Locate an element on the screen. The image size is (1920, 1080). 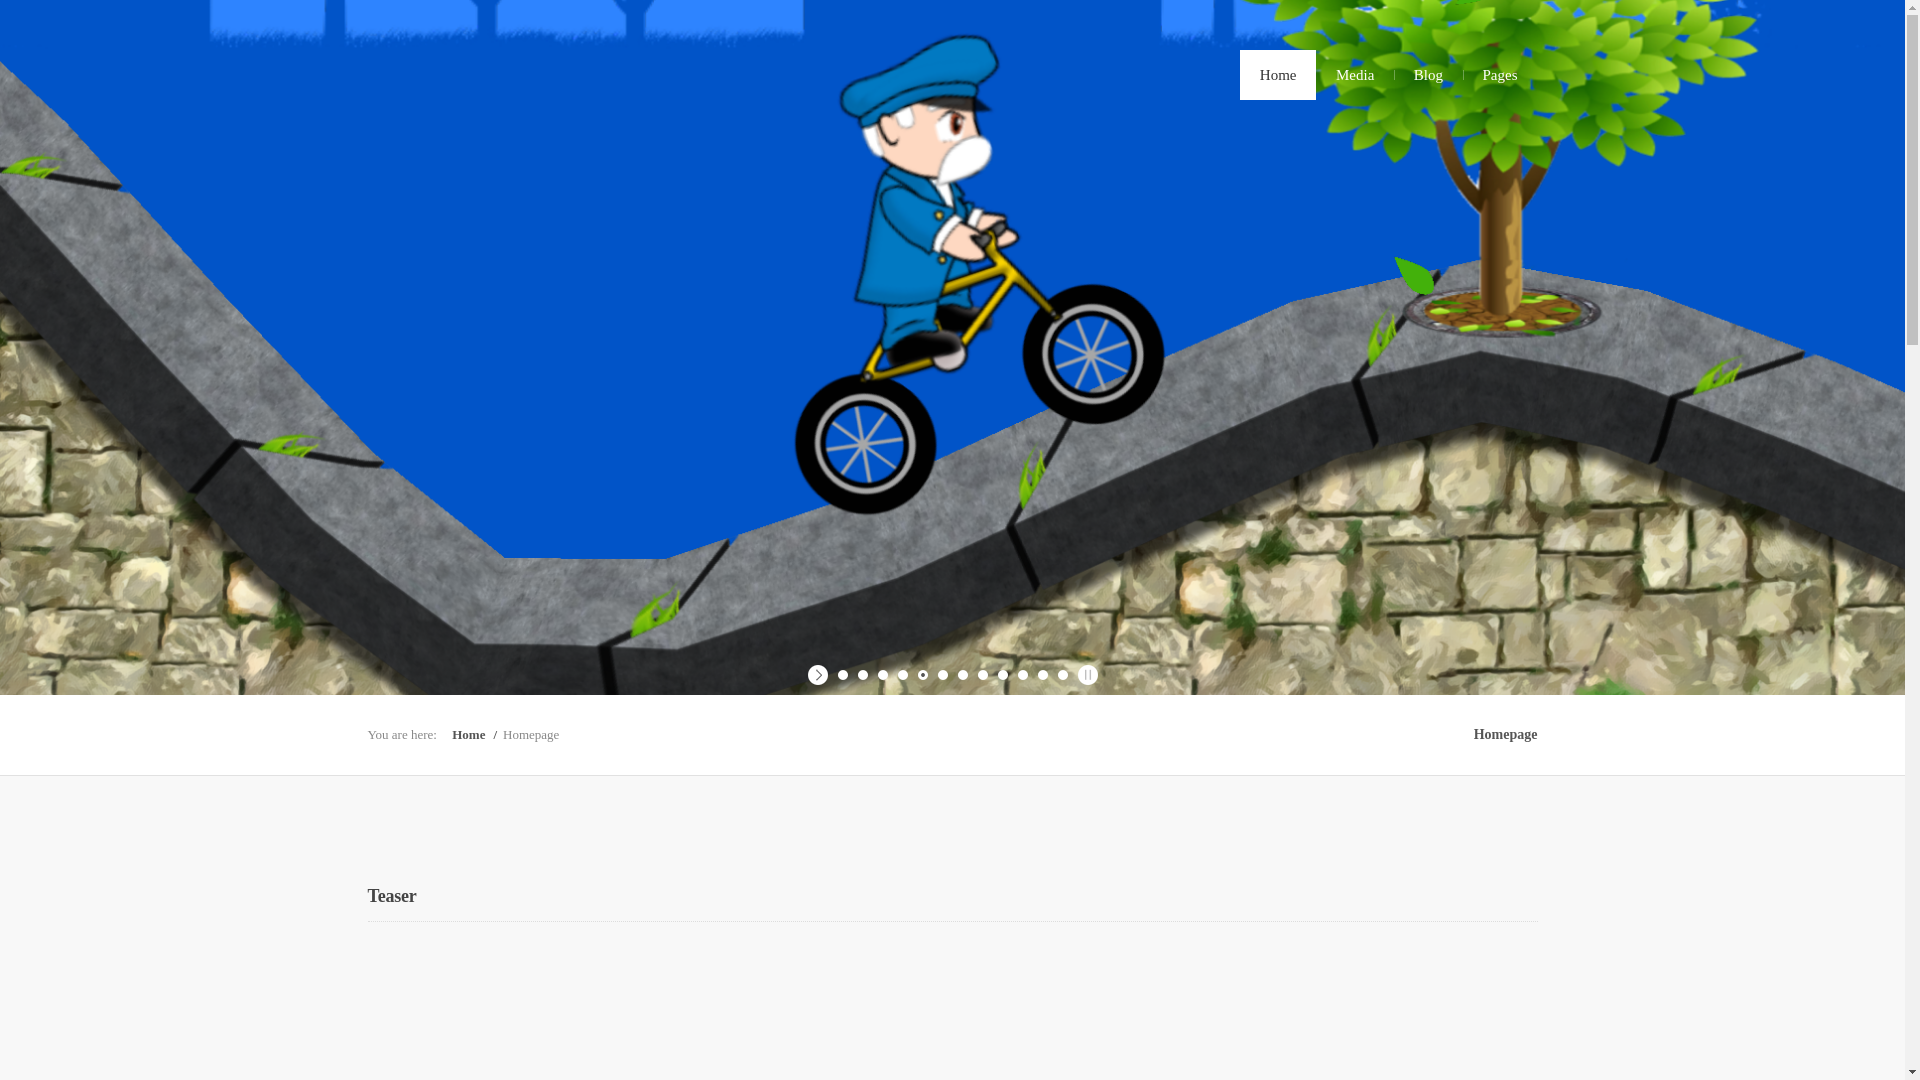
Search is located at coordinates (17, 20).